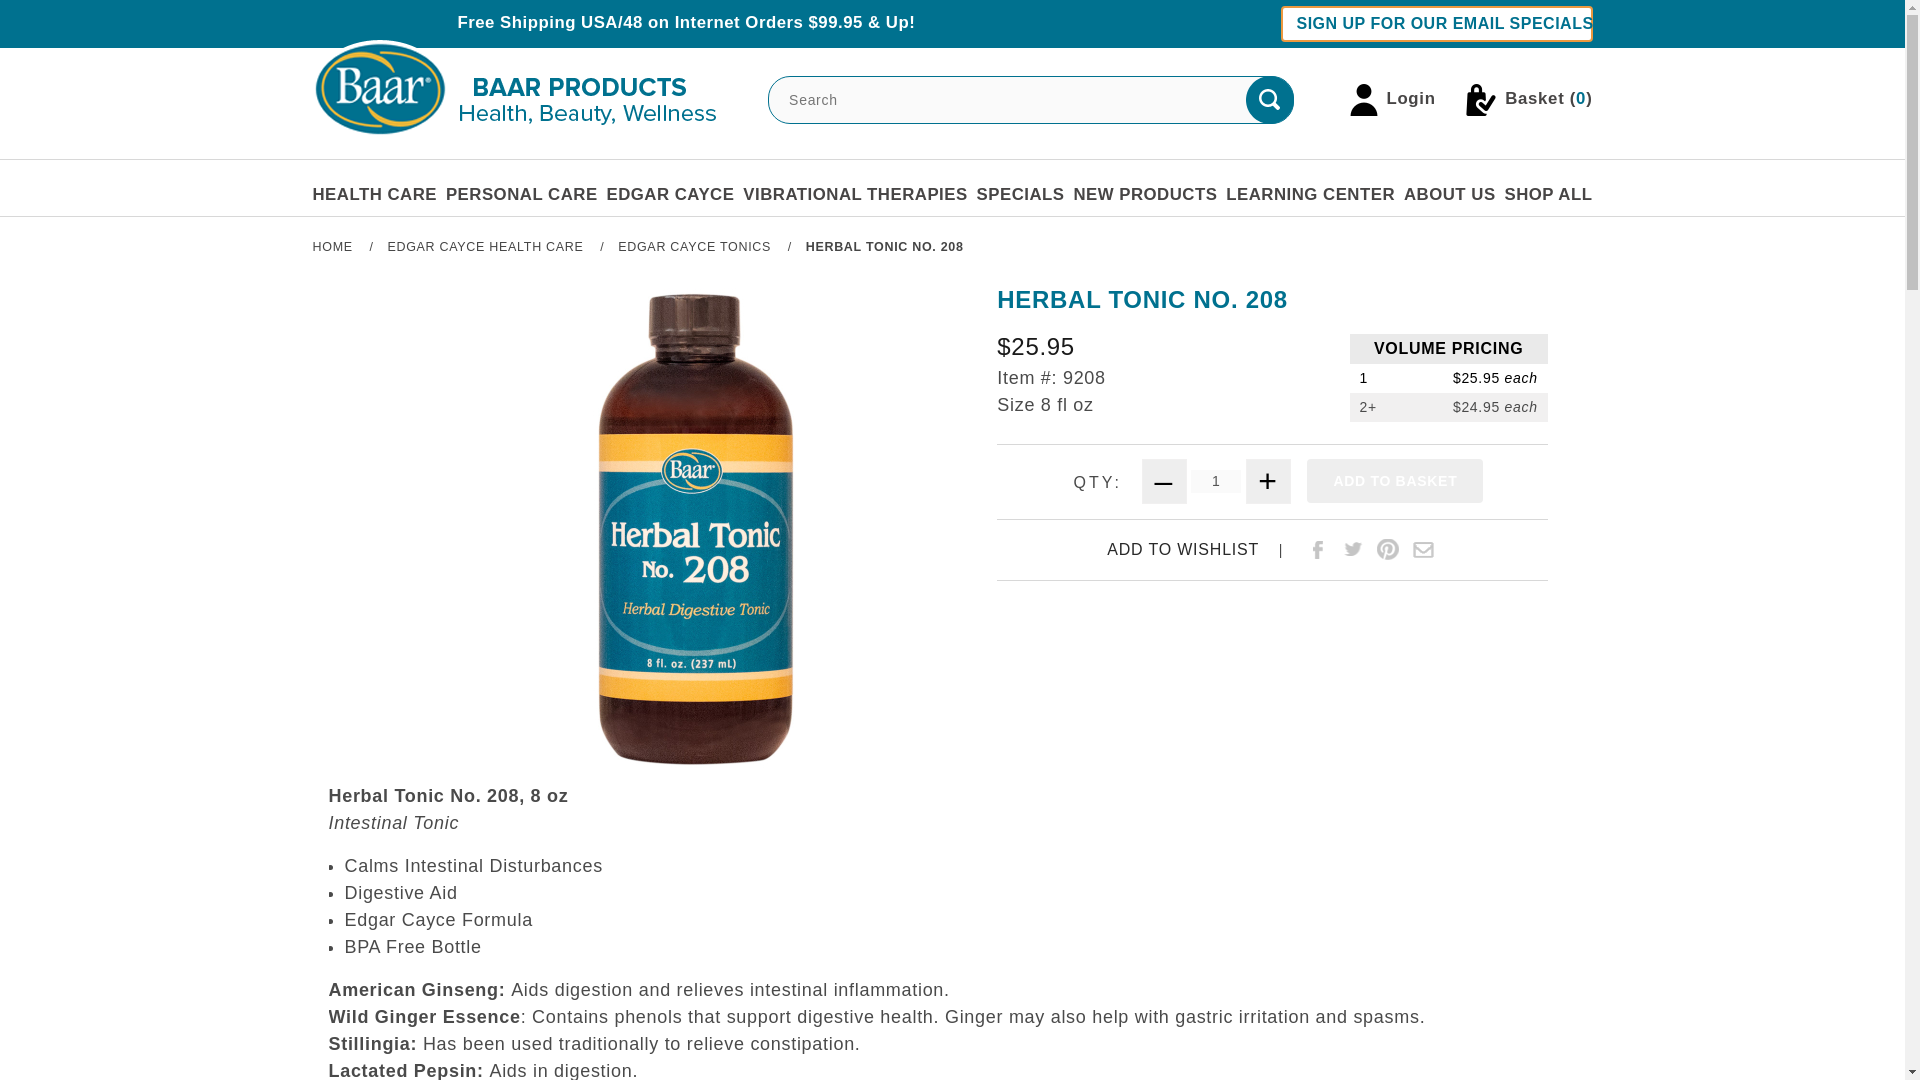 This screenshot has height=1080, width=1920. Describe the element at coordinates (696, 246) in the screenshot. I see `Edgar Cayce Tonics` at that location.